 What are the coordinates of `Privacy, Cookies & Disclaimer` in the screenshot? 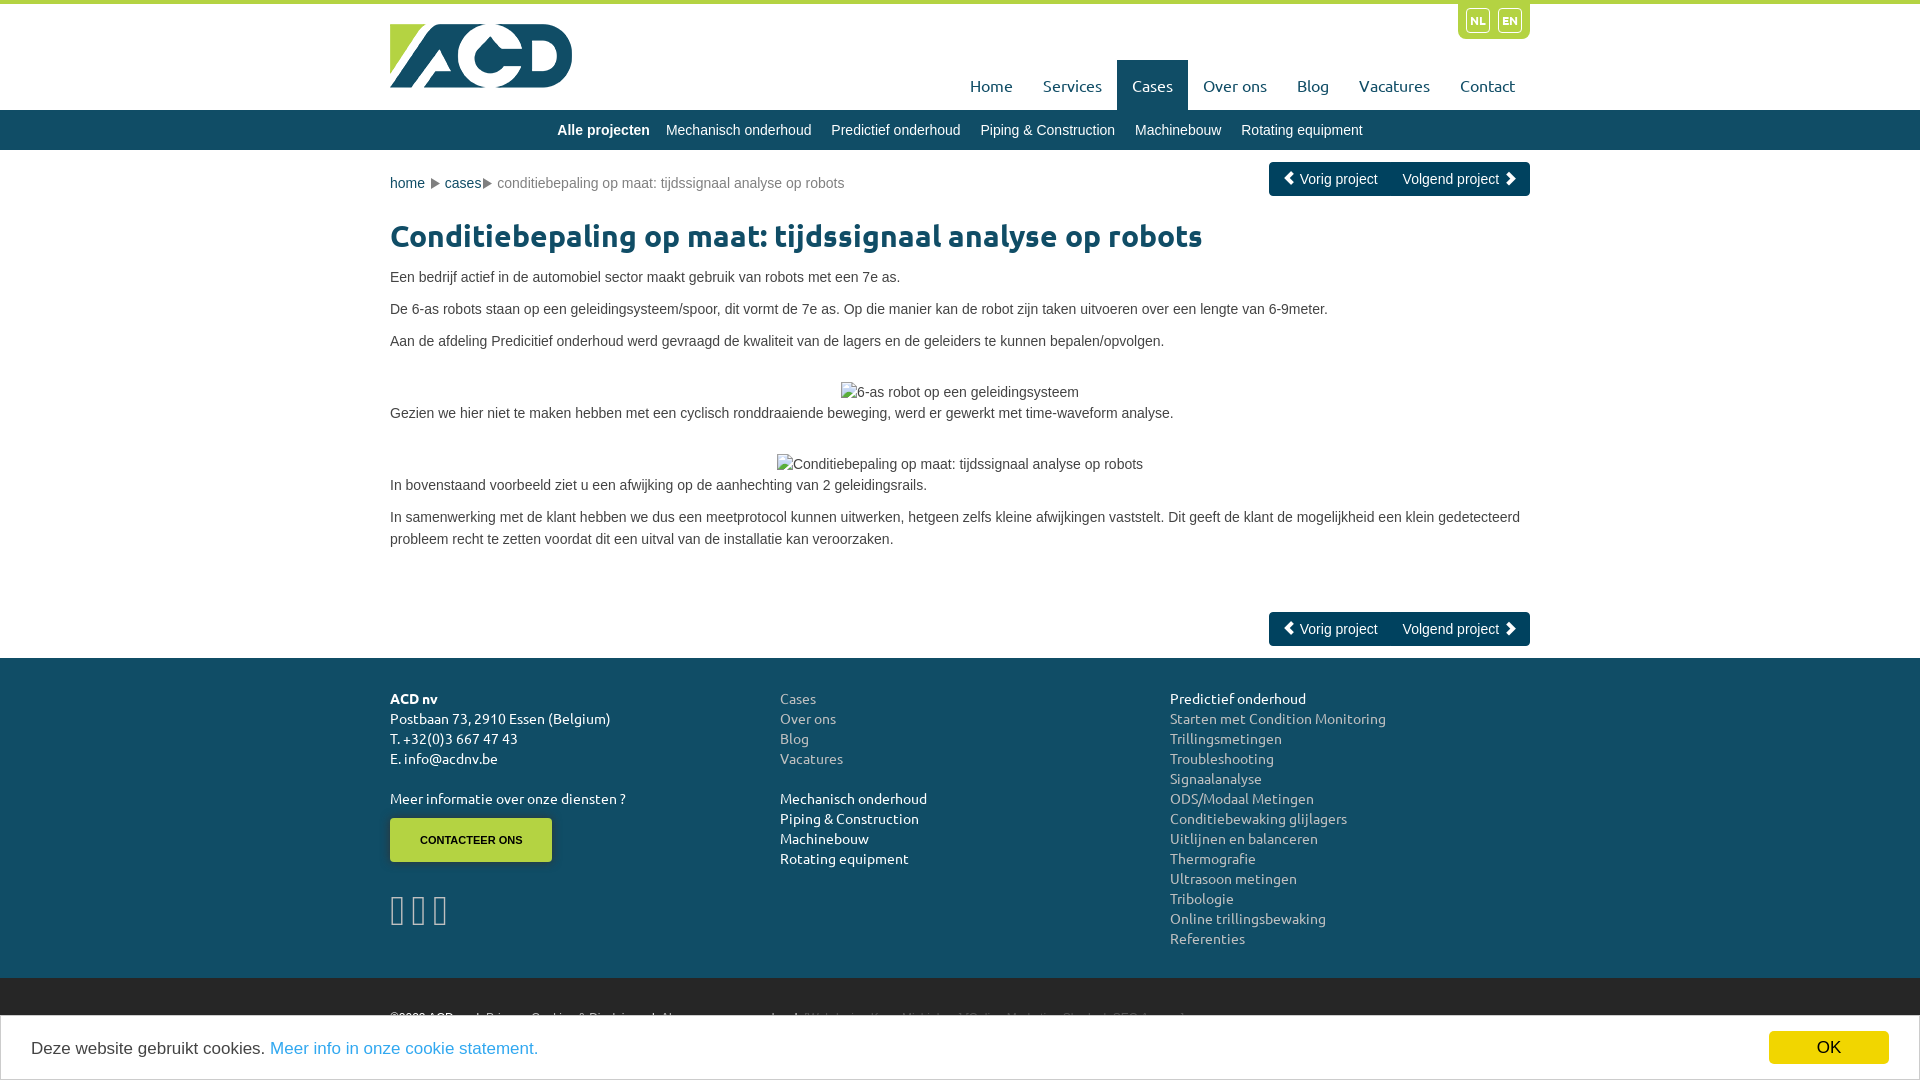 It's located at (566, 1018).